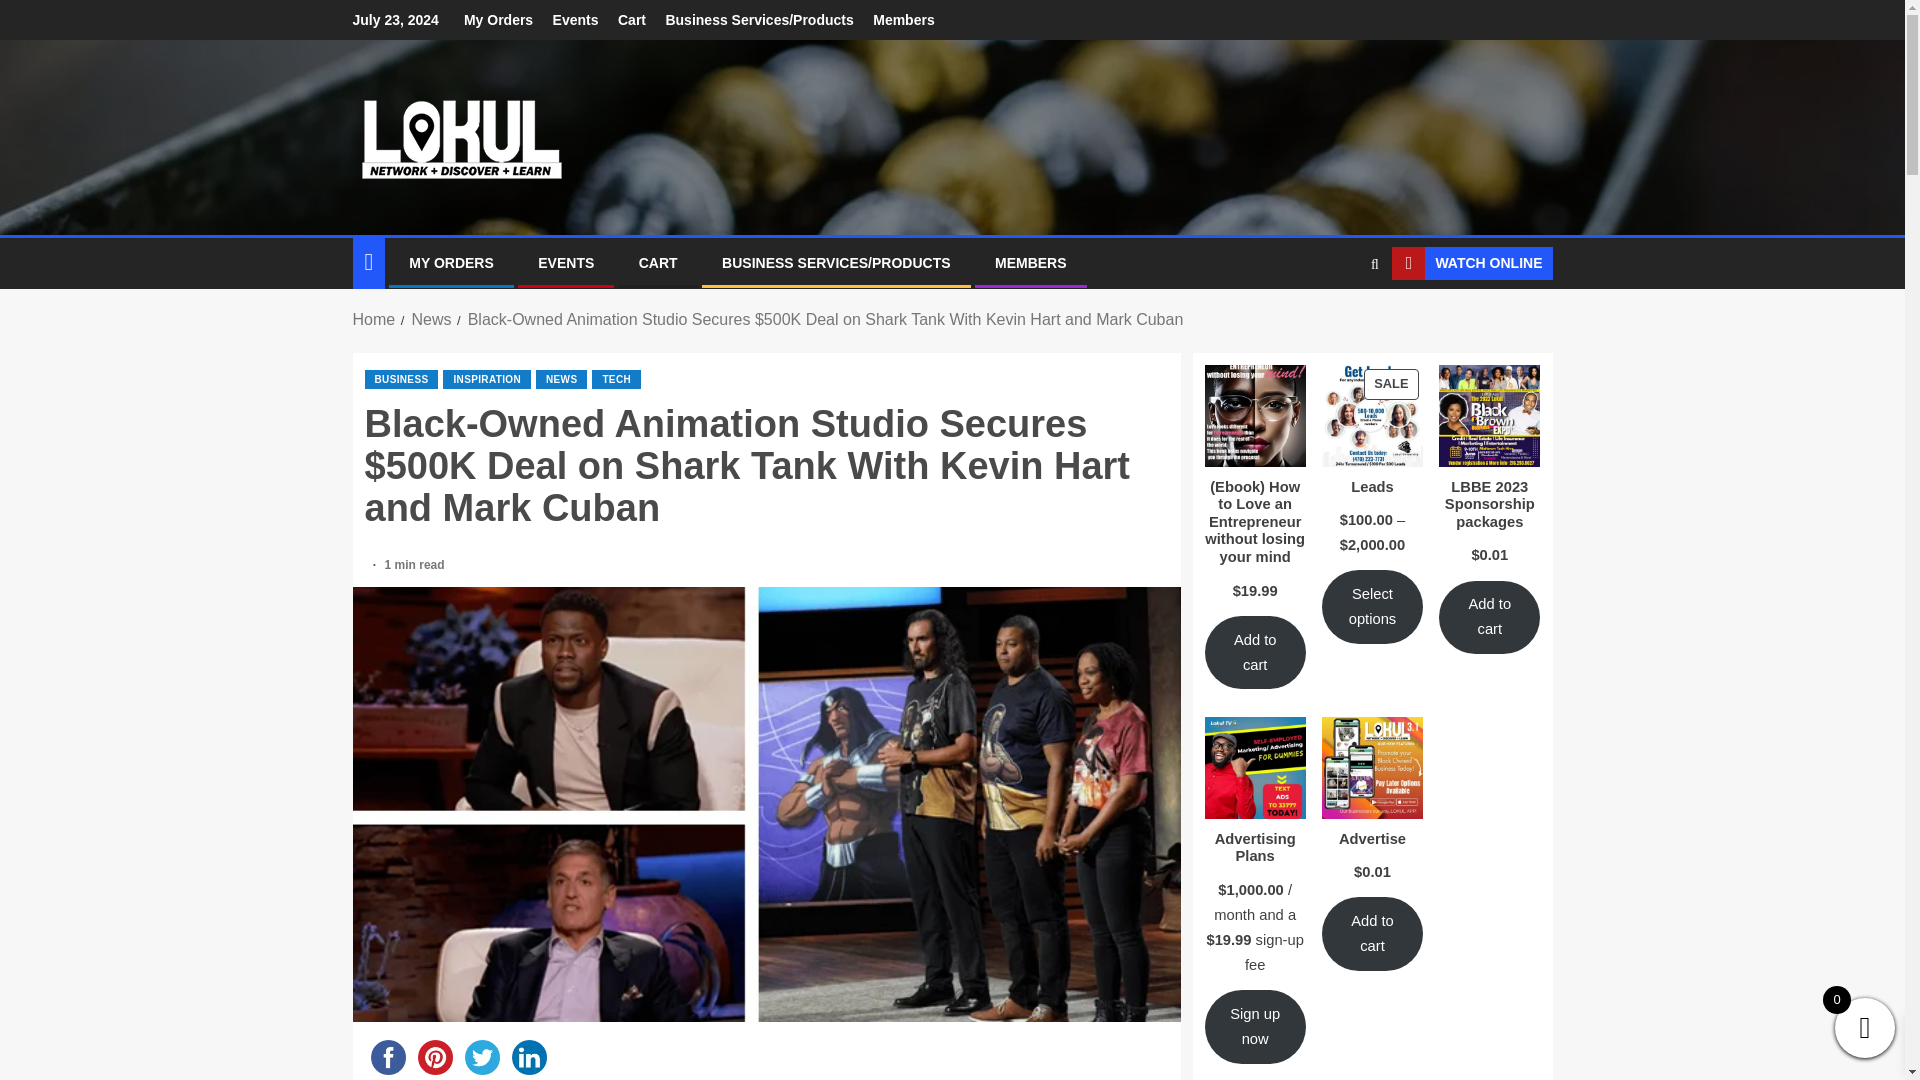 This screenshot has height=1080, width=1920. What do you see at coordinates (498, 20) in the screenshot?
I see `My Orders` at bounding box center [498, 20].